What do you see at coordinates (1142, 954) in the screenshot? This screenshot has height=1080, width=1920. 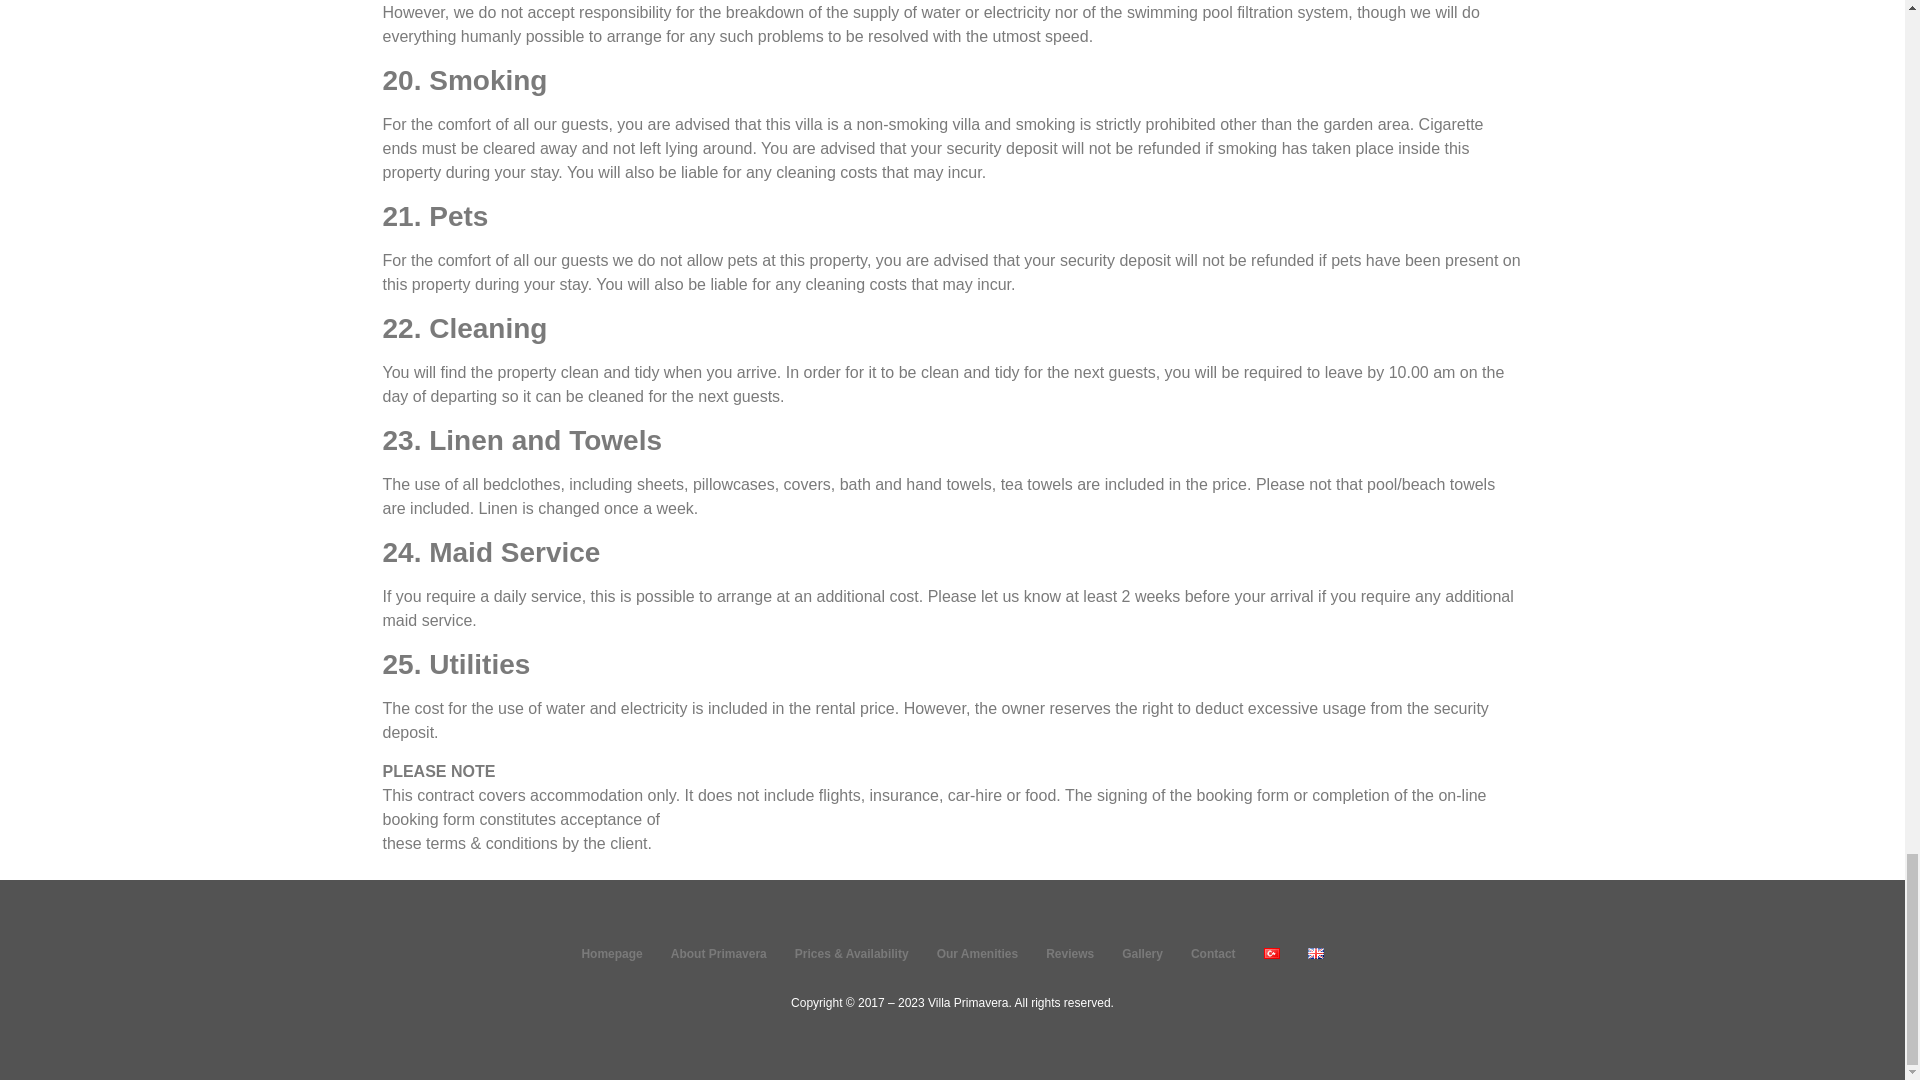 I see `Gallery` at bounding box center [1142, 954].